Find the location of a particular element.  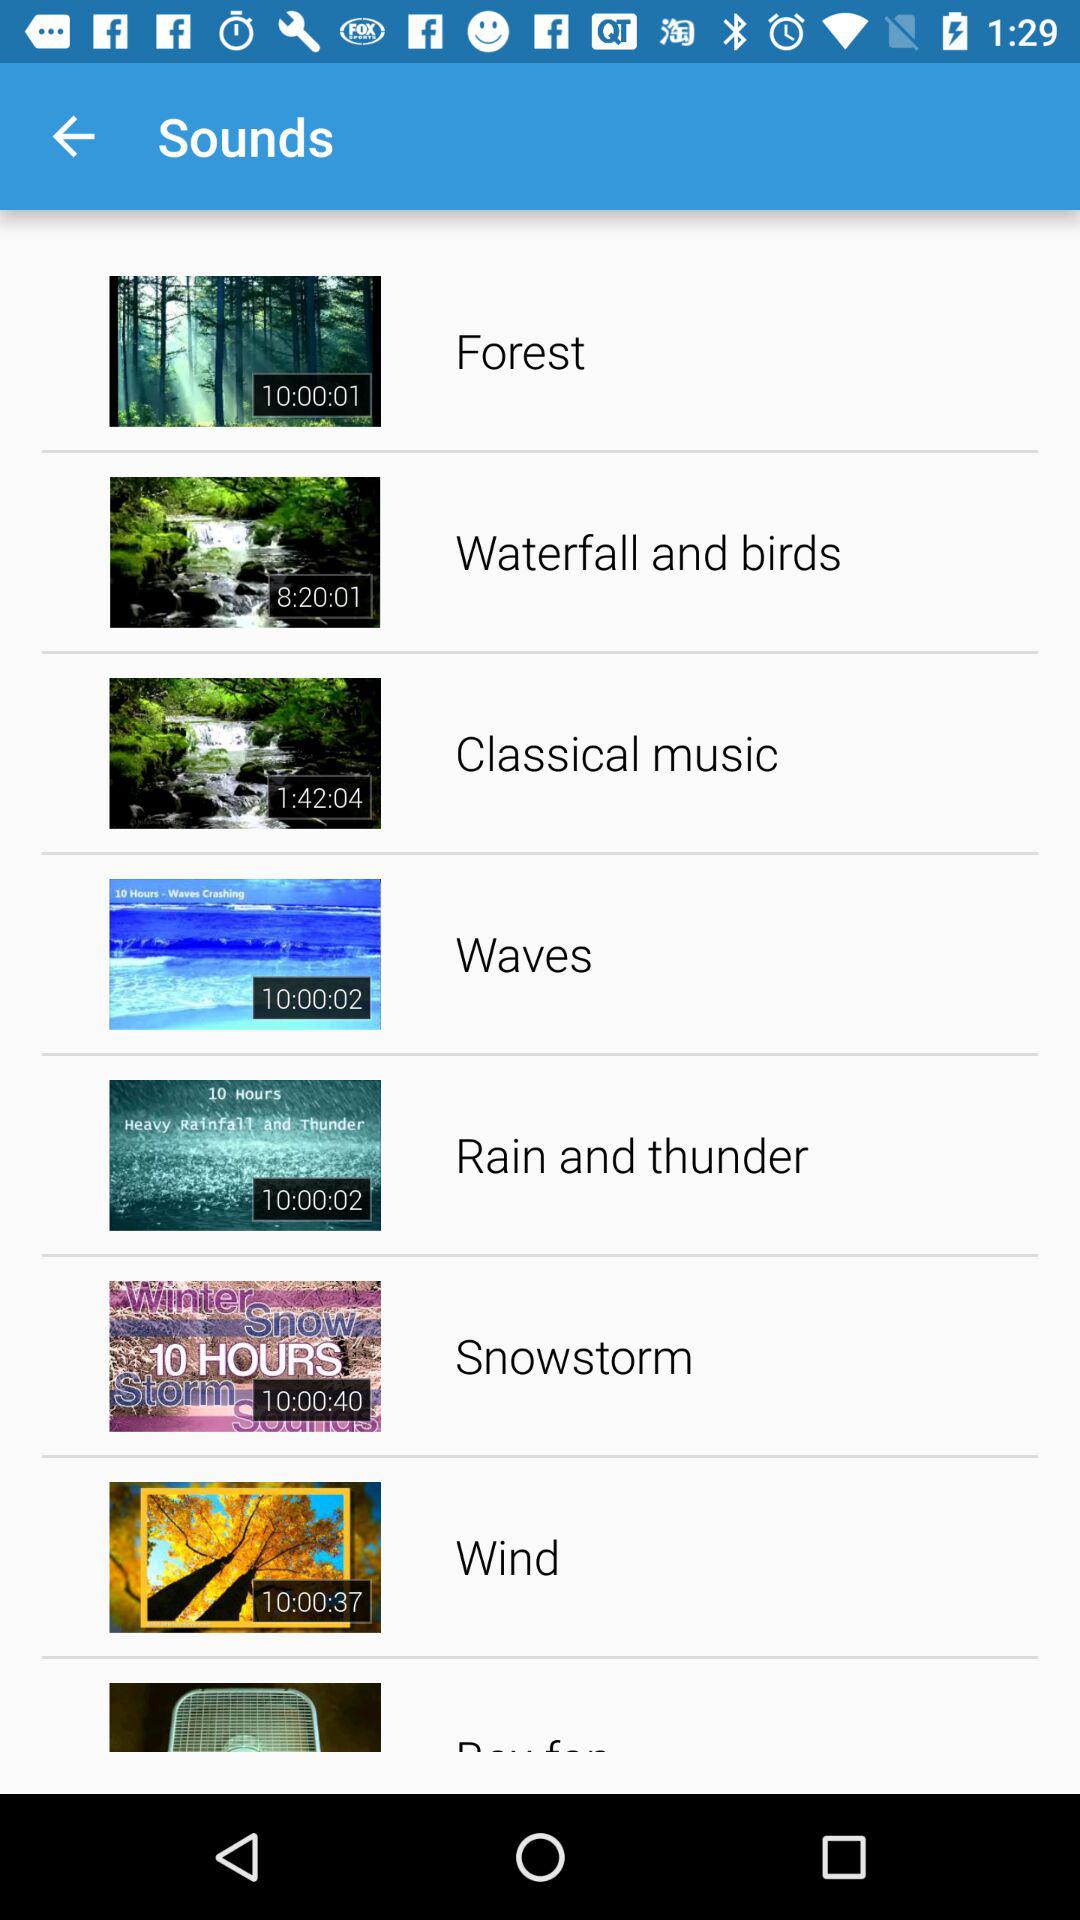

turn on the icon above the box fan is located at coordinates (740, 1556).